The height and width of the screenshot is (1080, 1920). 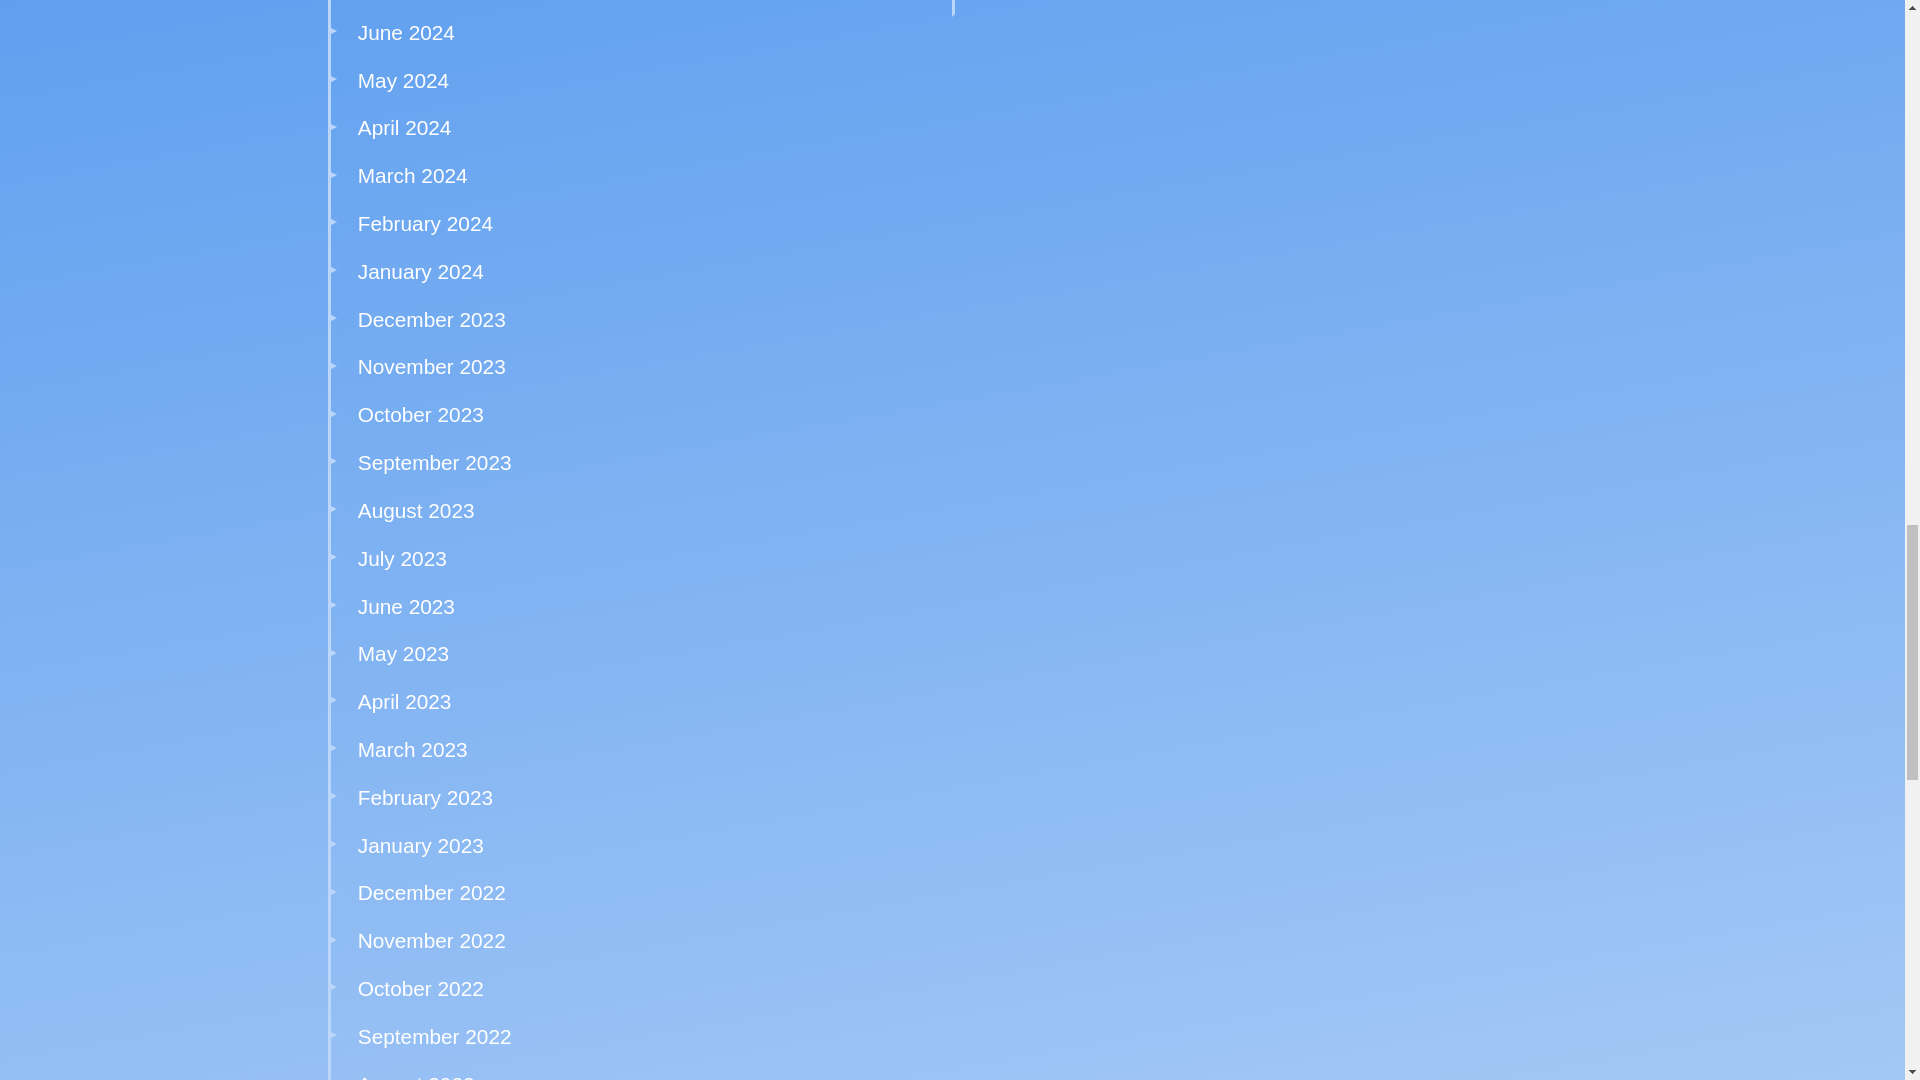 What do you see at coordinates (403, 80) in the screenshot?
I see `May 2024` at bounding box center [403, 80].